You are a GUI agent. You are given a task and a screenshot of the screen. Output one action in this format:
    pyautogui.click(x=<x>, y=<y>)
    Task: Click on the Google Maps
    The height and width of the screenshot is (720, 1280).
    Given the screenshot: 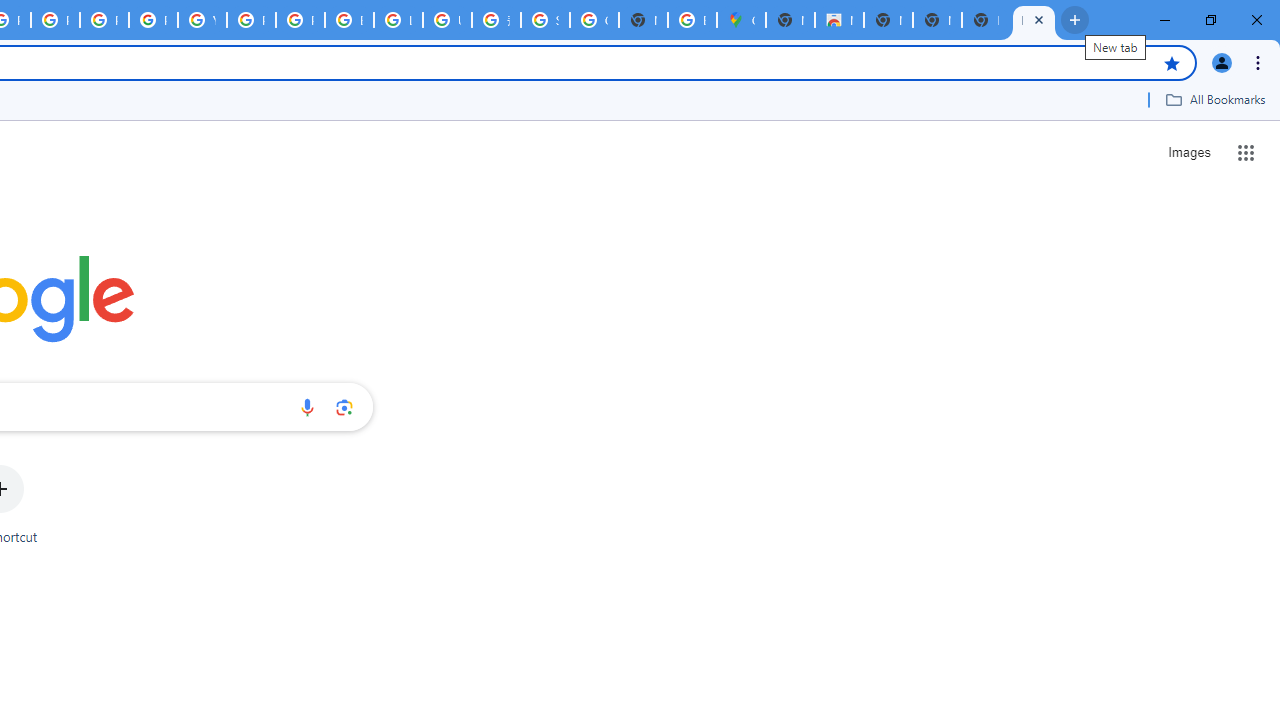 What is the action you would take?
    pyautogui.click(x=740, y=20)
    